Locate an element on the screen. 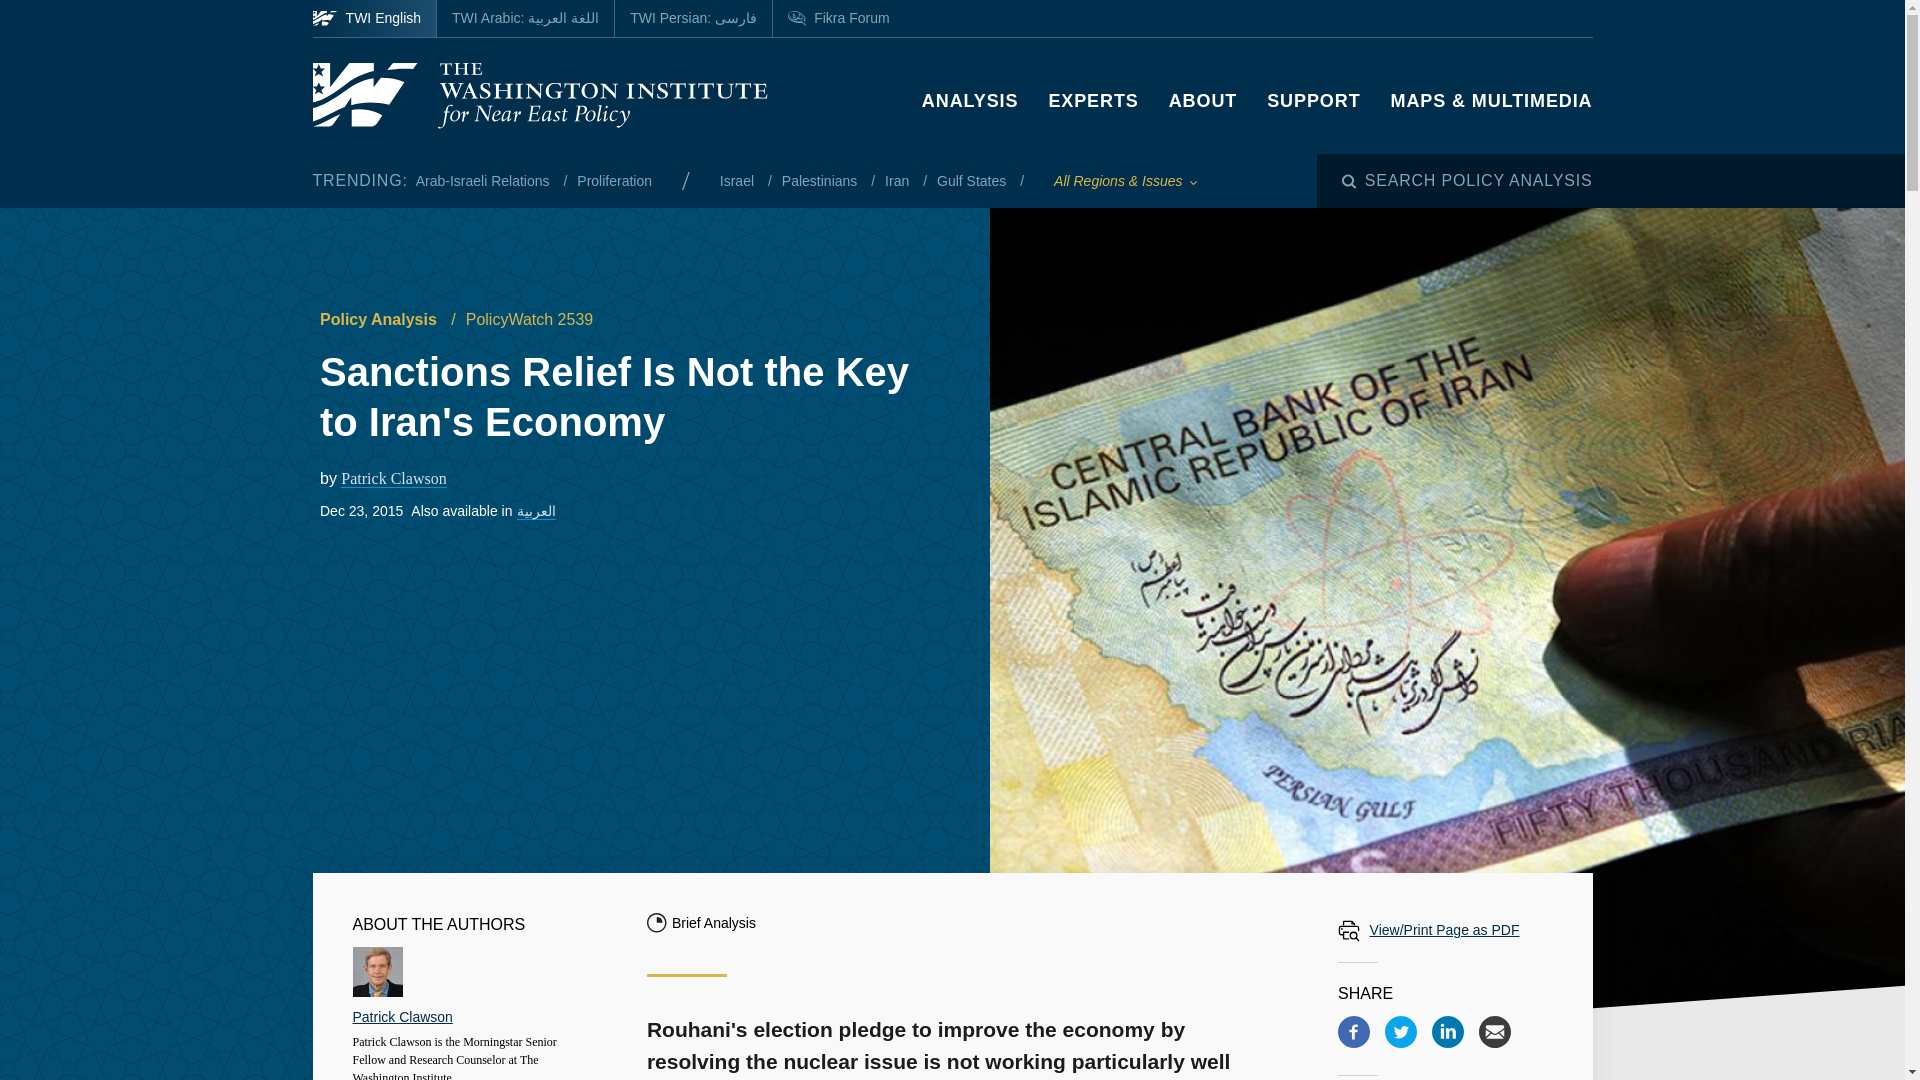  ABOUT is located at coordinates (1204, 100).